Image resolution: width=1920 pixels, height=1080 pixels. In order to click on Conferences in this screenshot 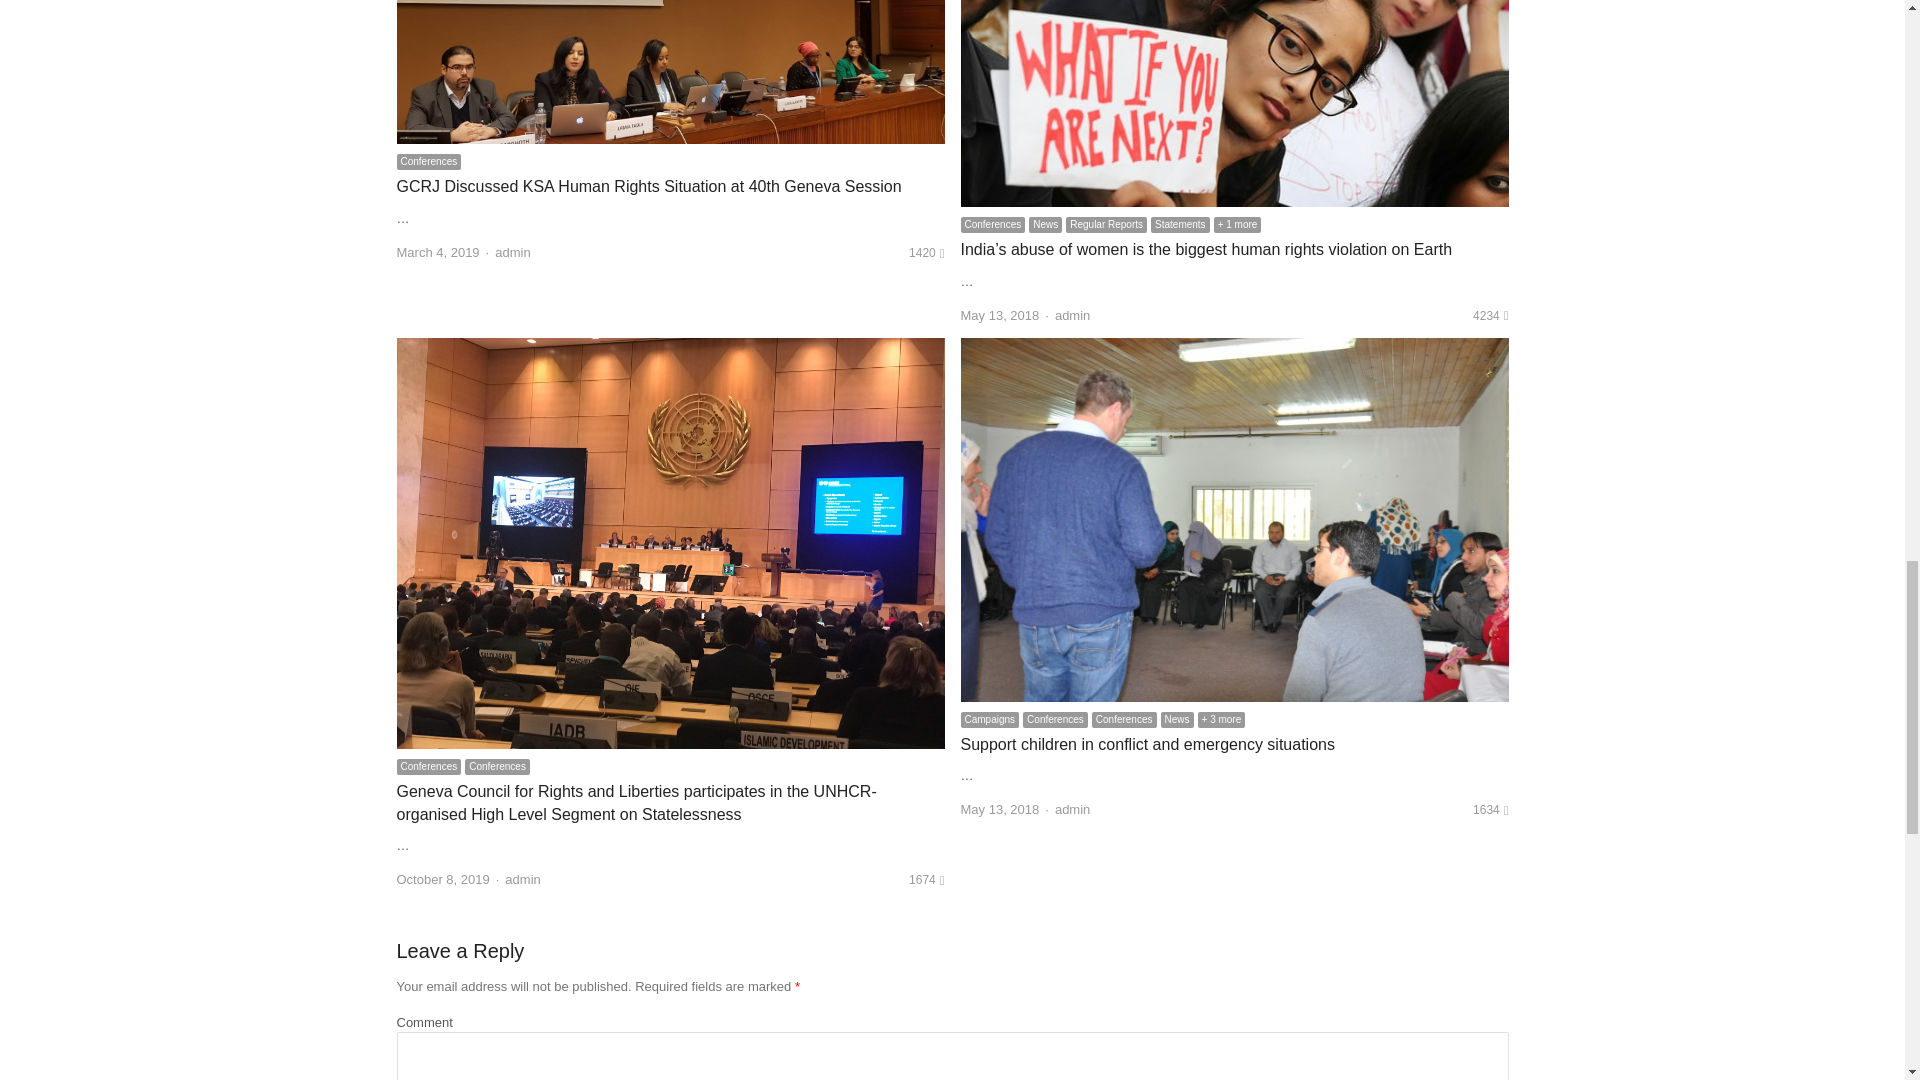, I will do `click(428, 162)`.